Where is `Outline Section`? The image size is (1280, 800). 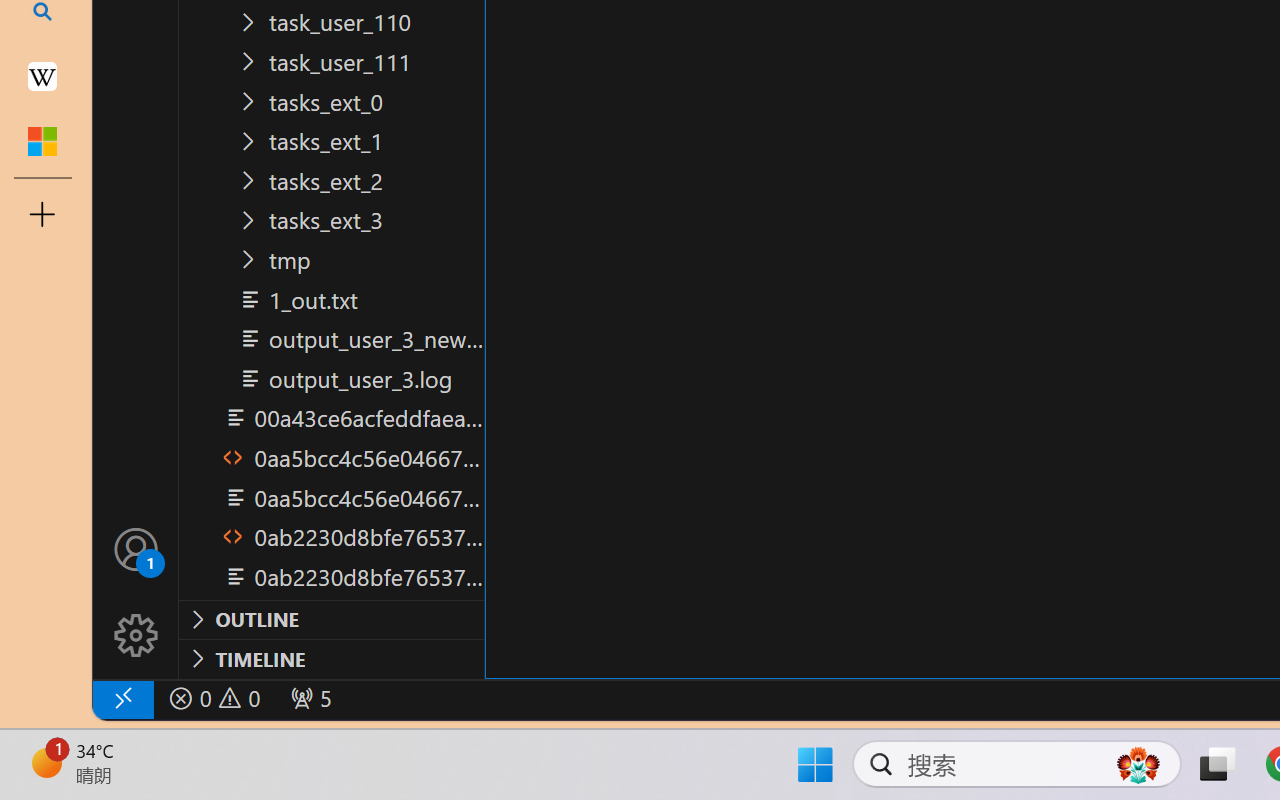 Outline Section is located at coordinates (331, 619).